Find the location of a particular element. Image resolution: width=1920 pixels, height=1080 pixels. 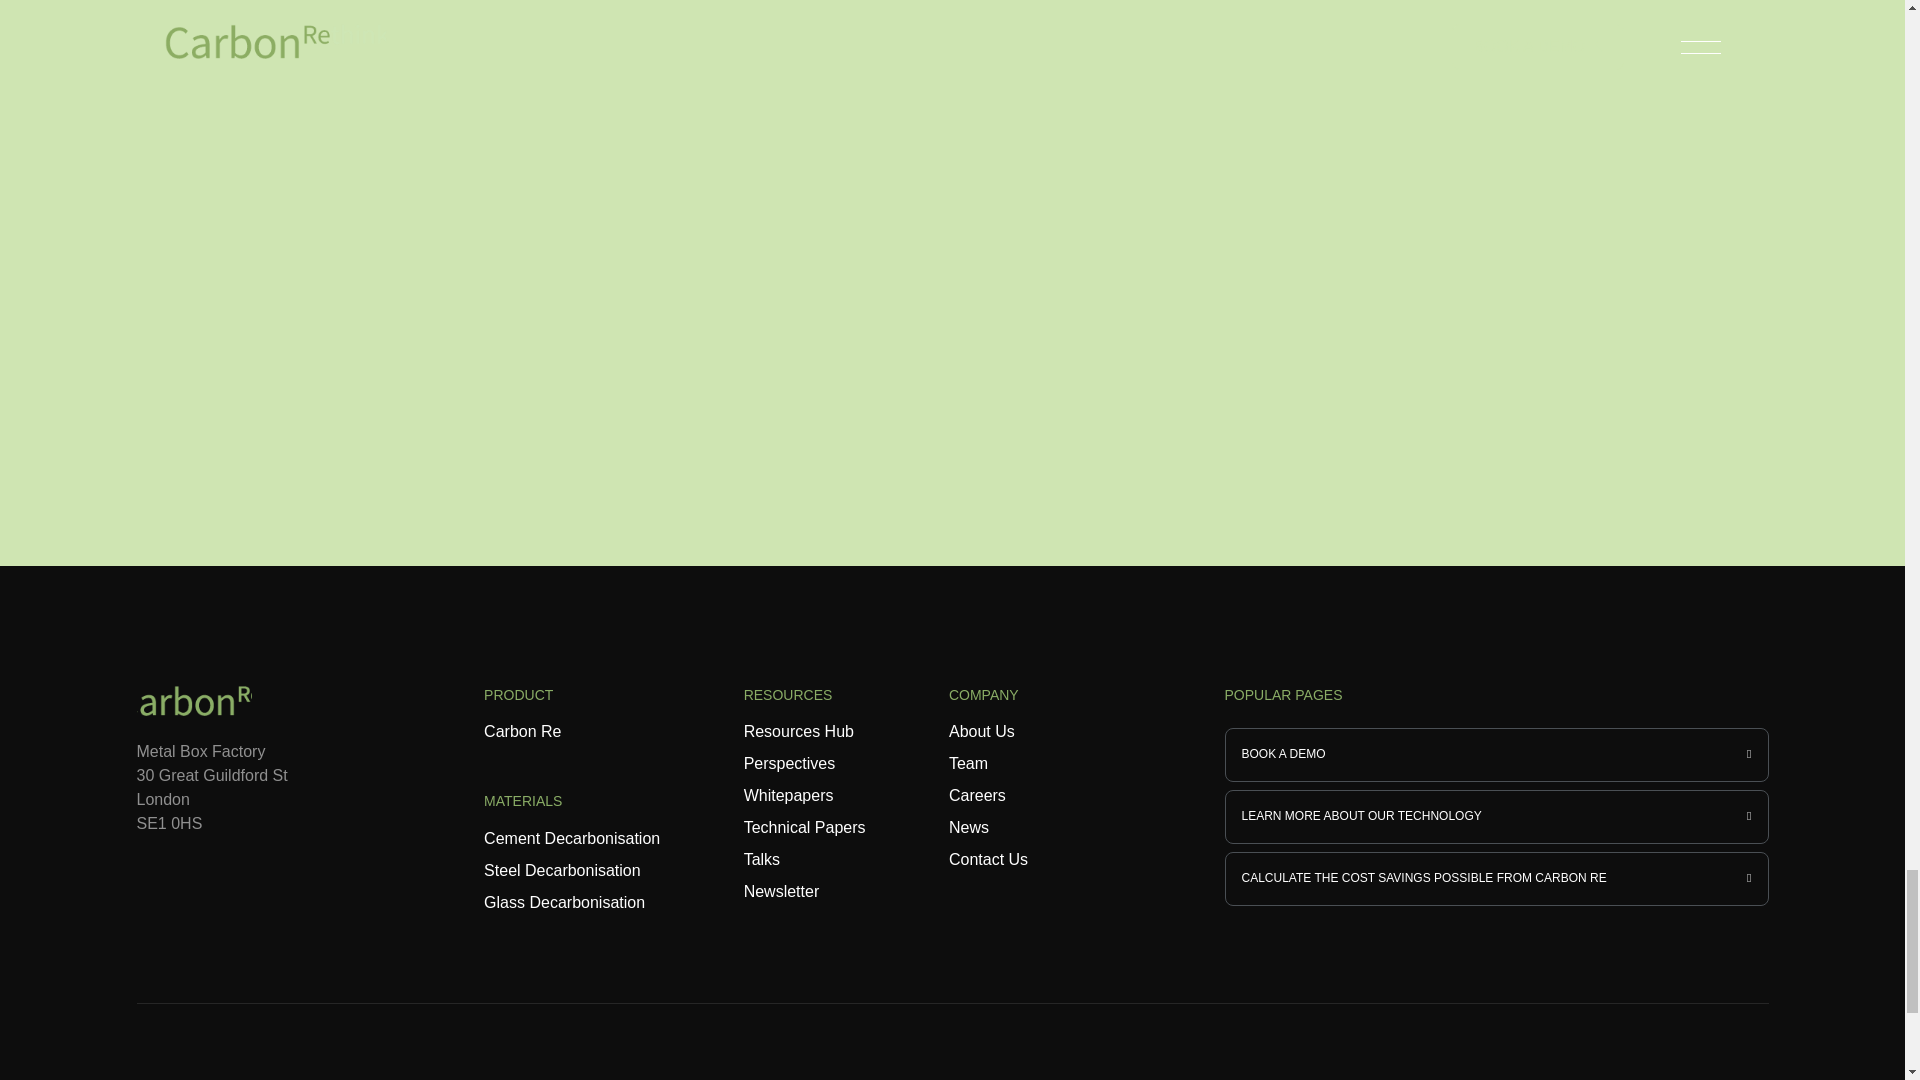

Team is located at coordinates (968, 763).